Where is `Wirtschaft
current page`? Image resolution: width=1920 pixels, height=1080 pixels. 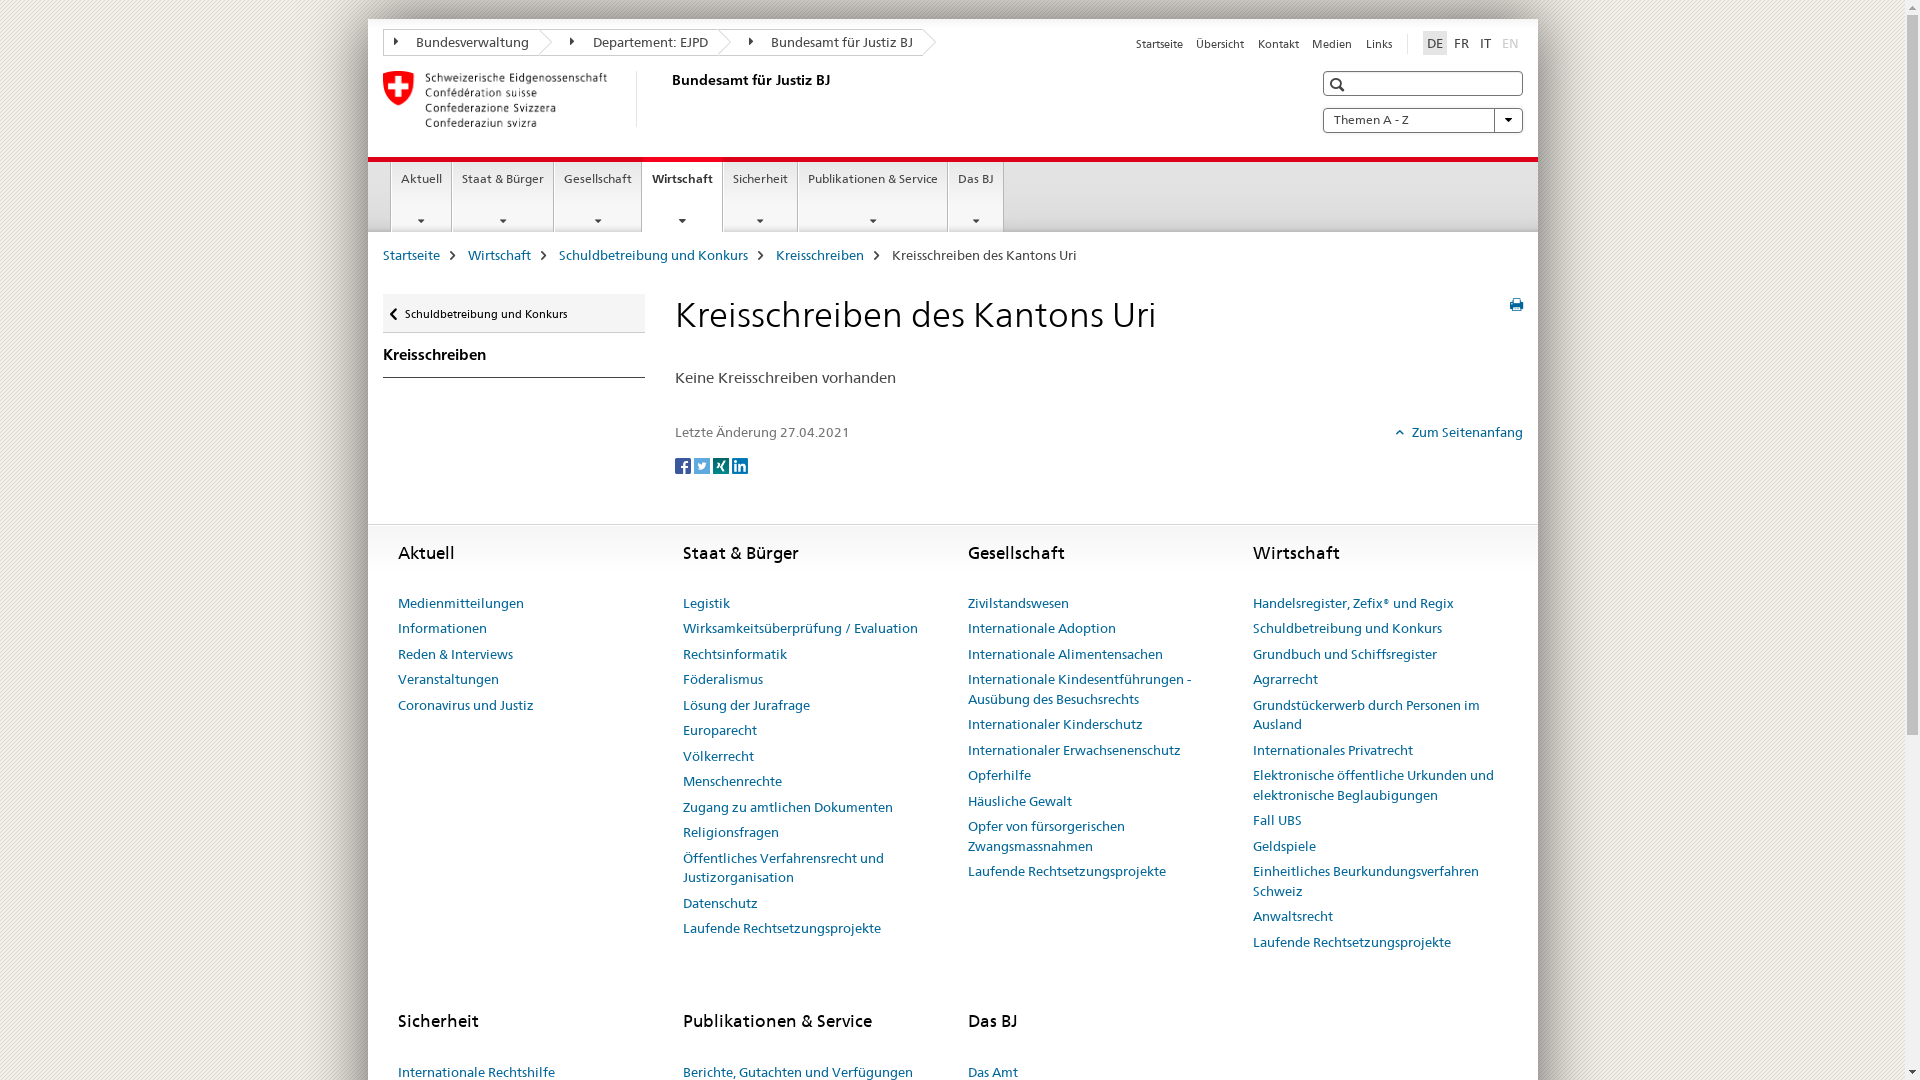
Wirtschaft
current page is located at coordinates (682, 194).